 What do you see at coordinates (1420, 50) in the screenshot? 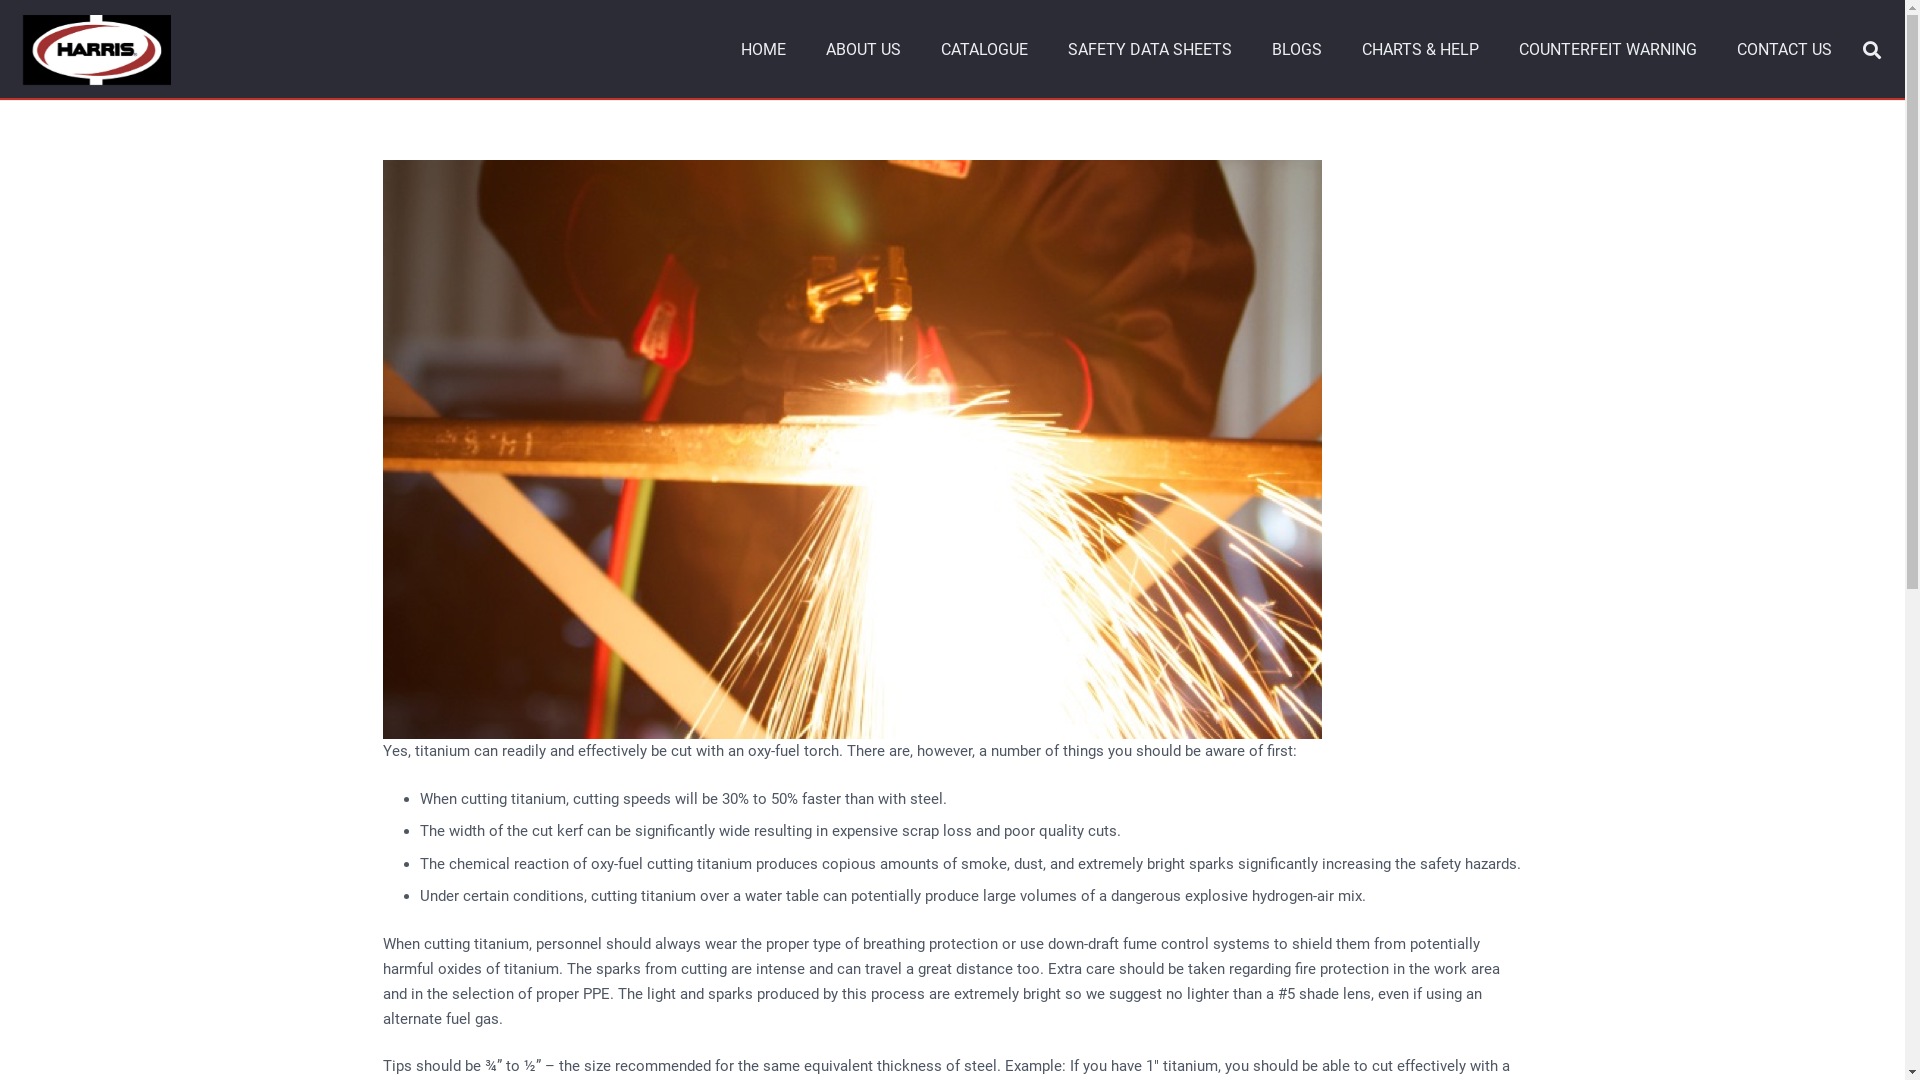
I see `CHARTS & HELP` at bounding box center [1420, 50].